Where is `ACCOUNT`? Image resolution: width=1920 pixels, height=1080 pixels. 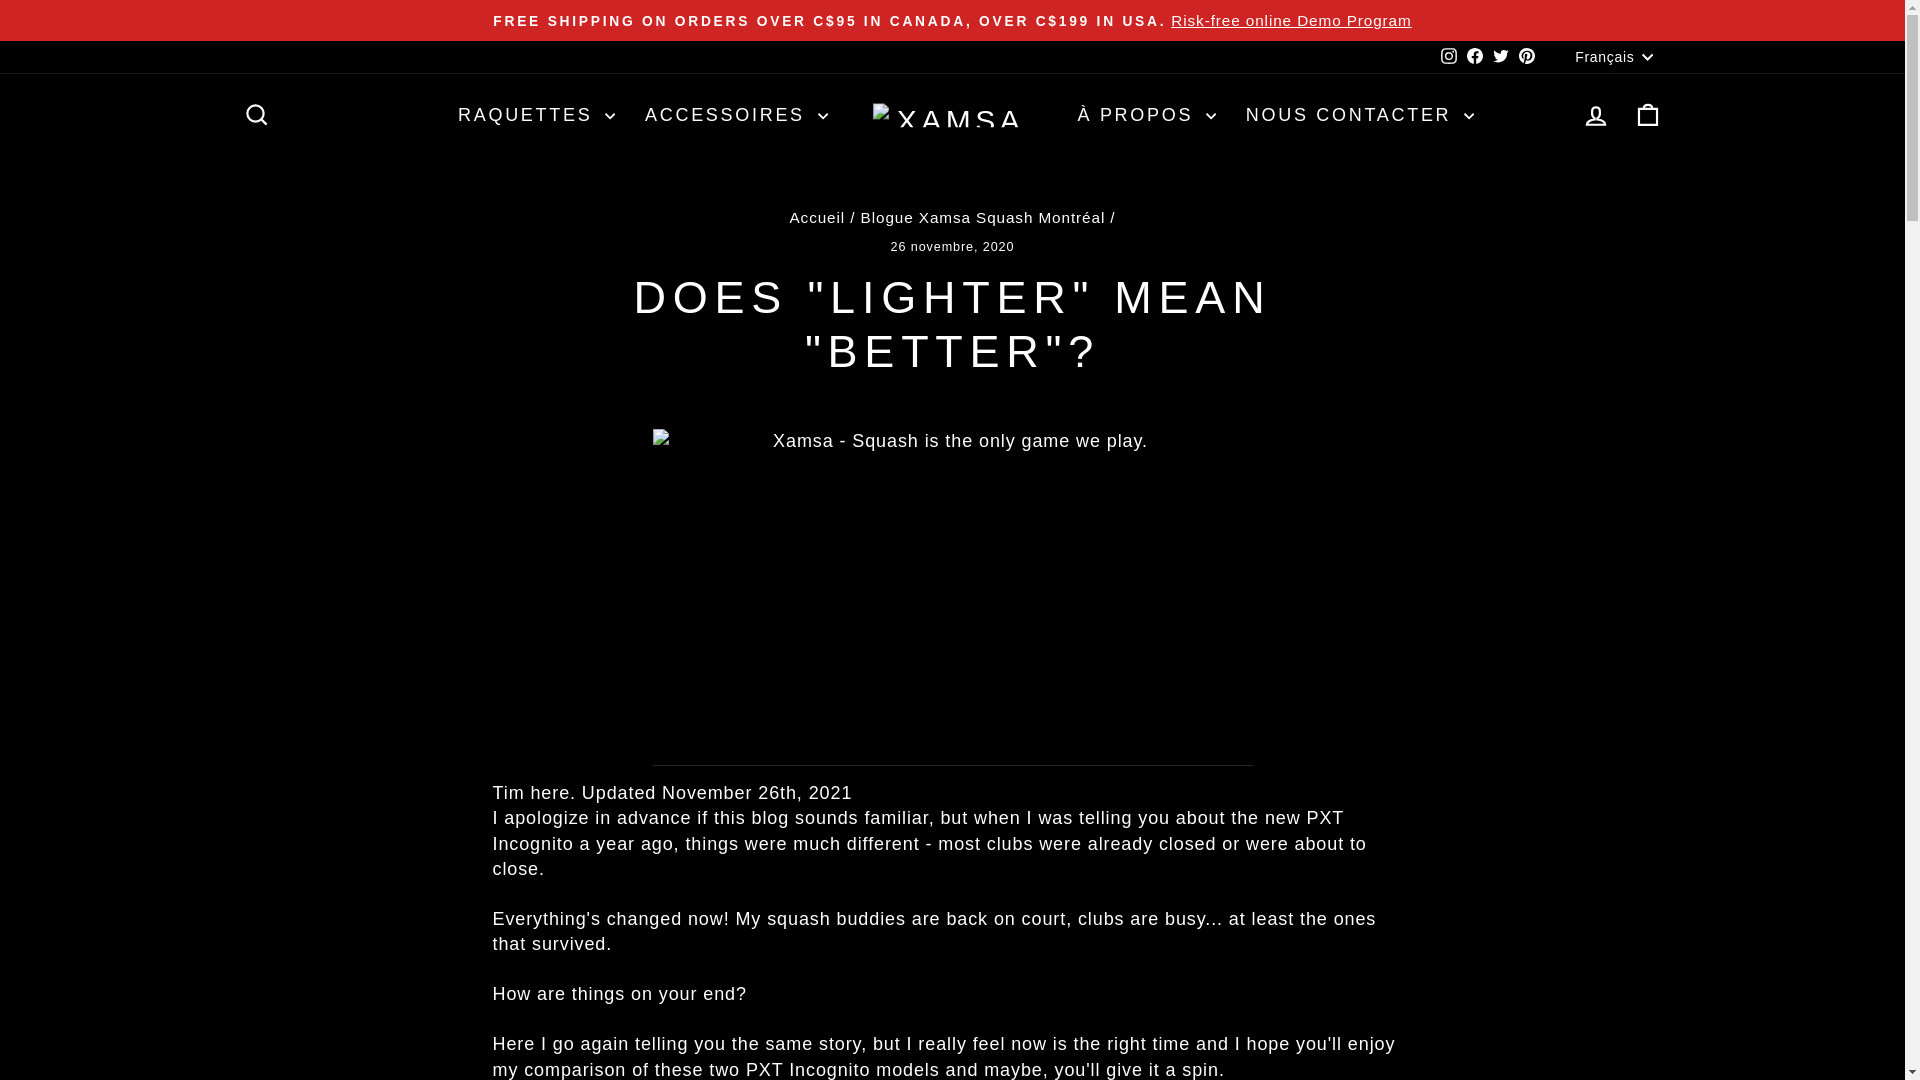
ACCOUNT is located at coordinates (1596, 115).